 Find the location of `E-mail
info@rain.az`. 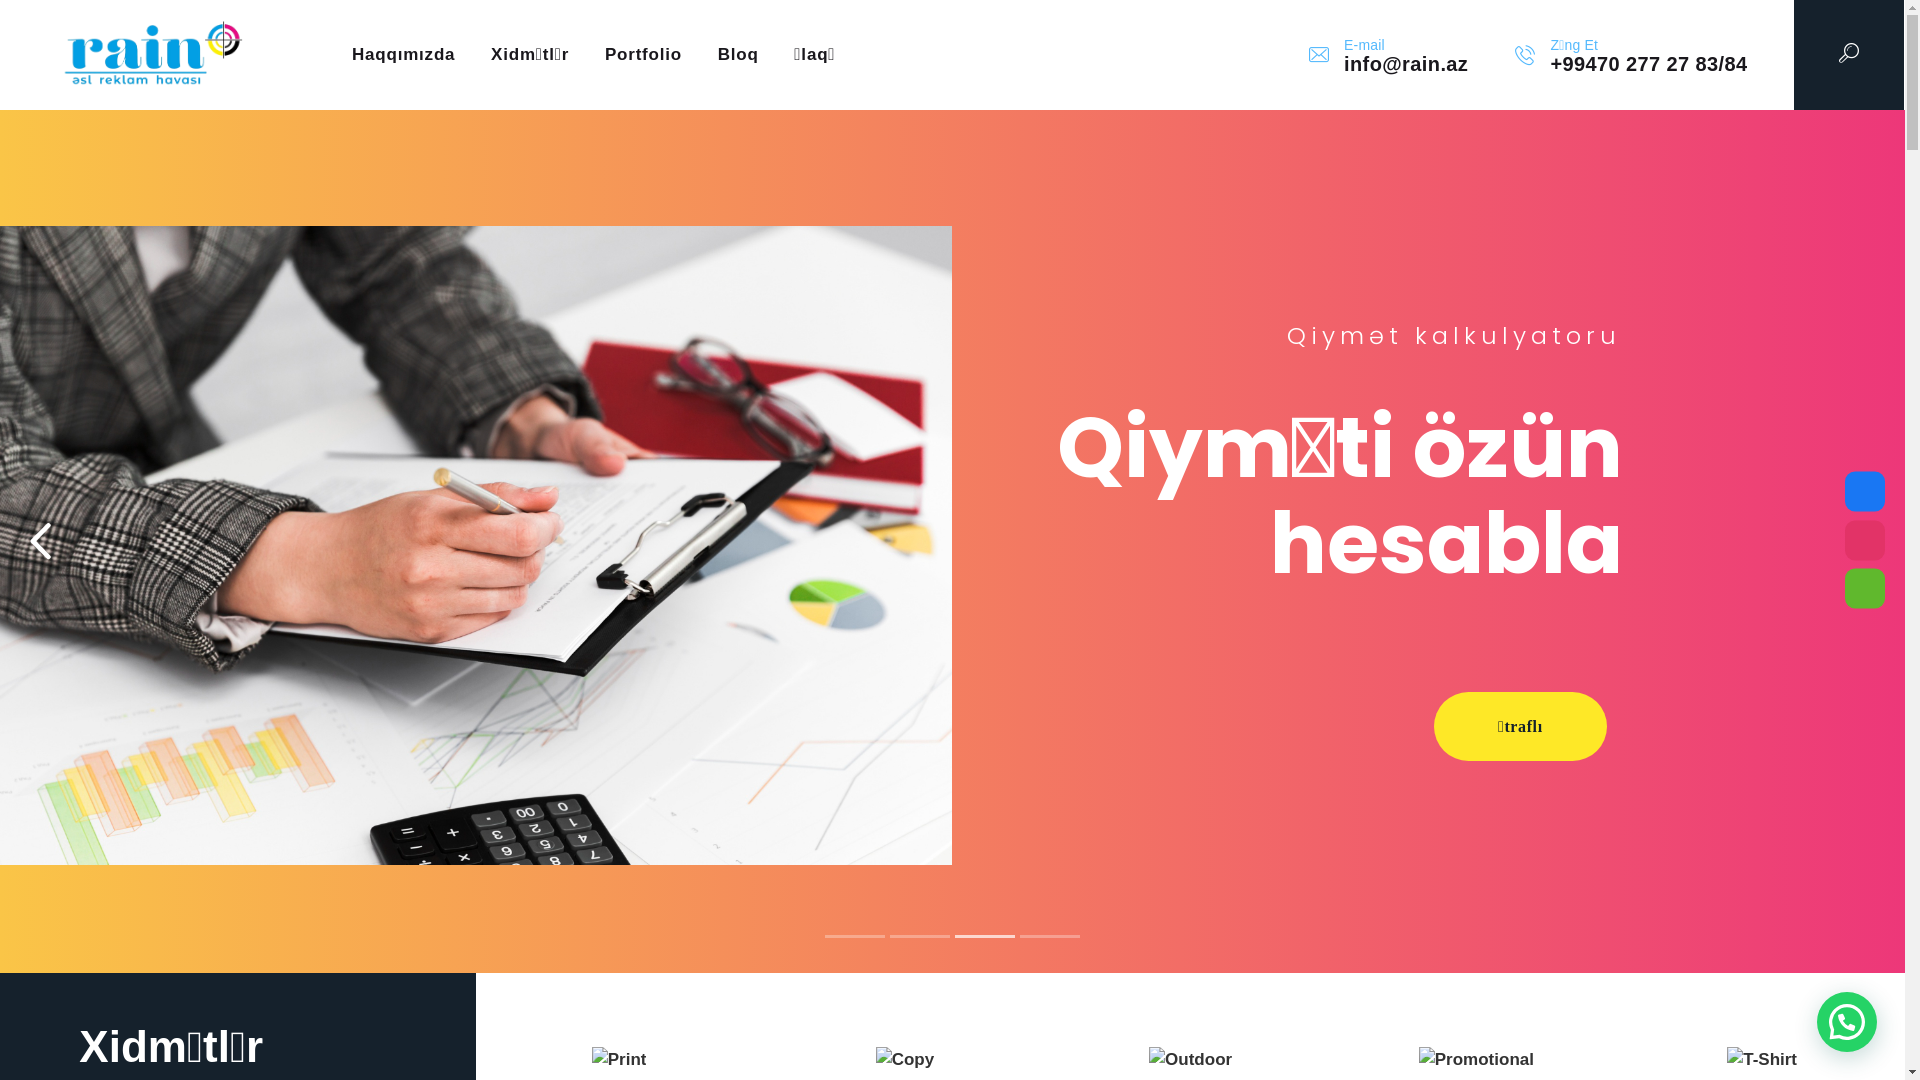

E-mail
info@rain.az is located at coordinates (1389, 55).